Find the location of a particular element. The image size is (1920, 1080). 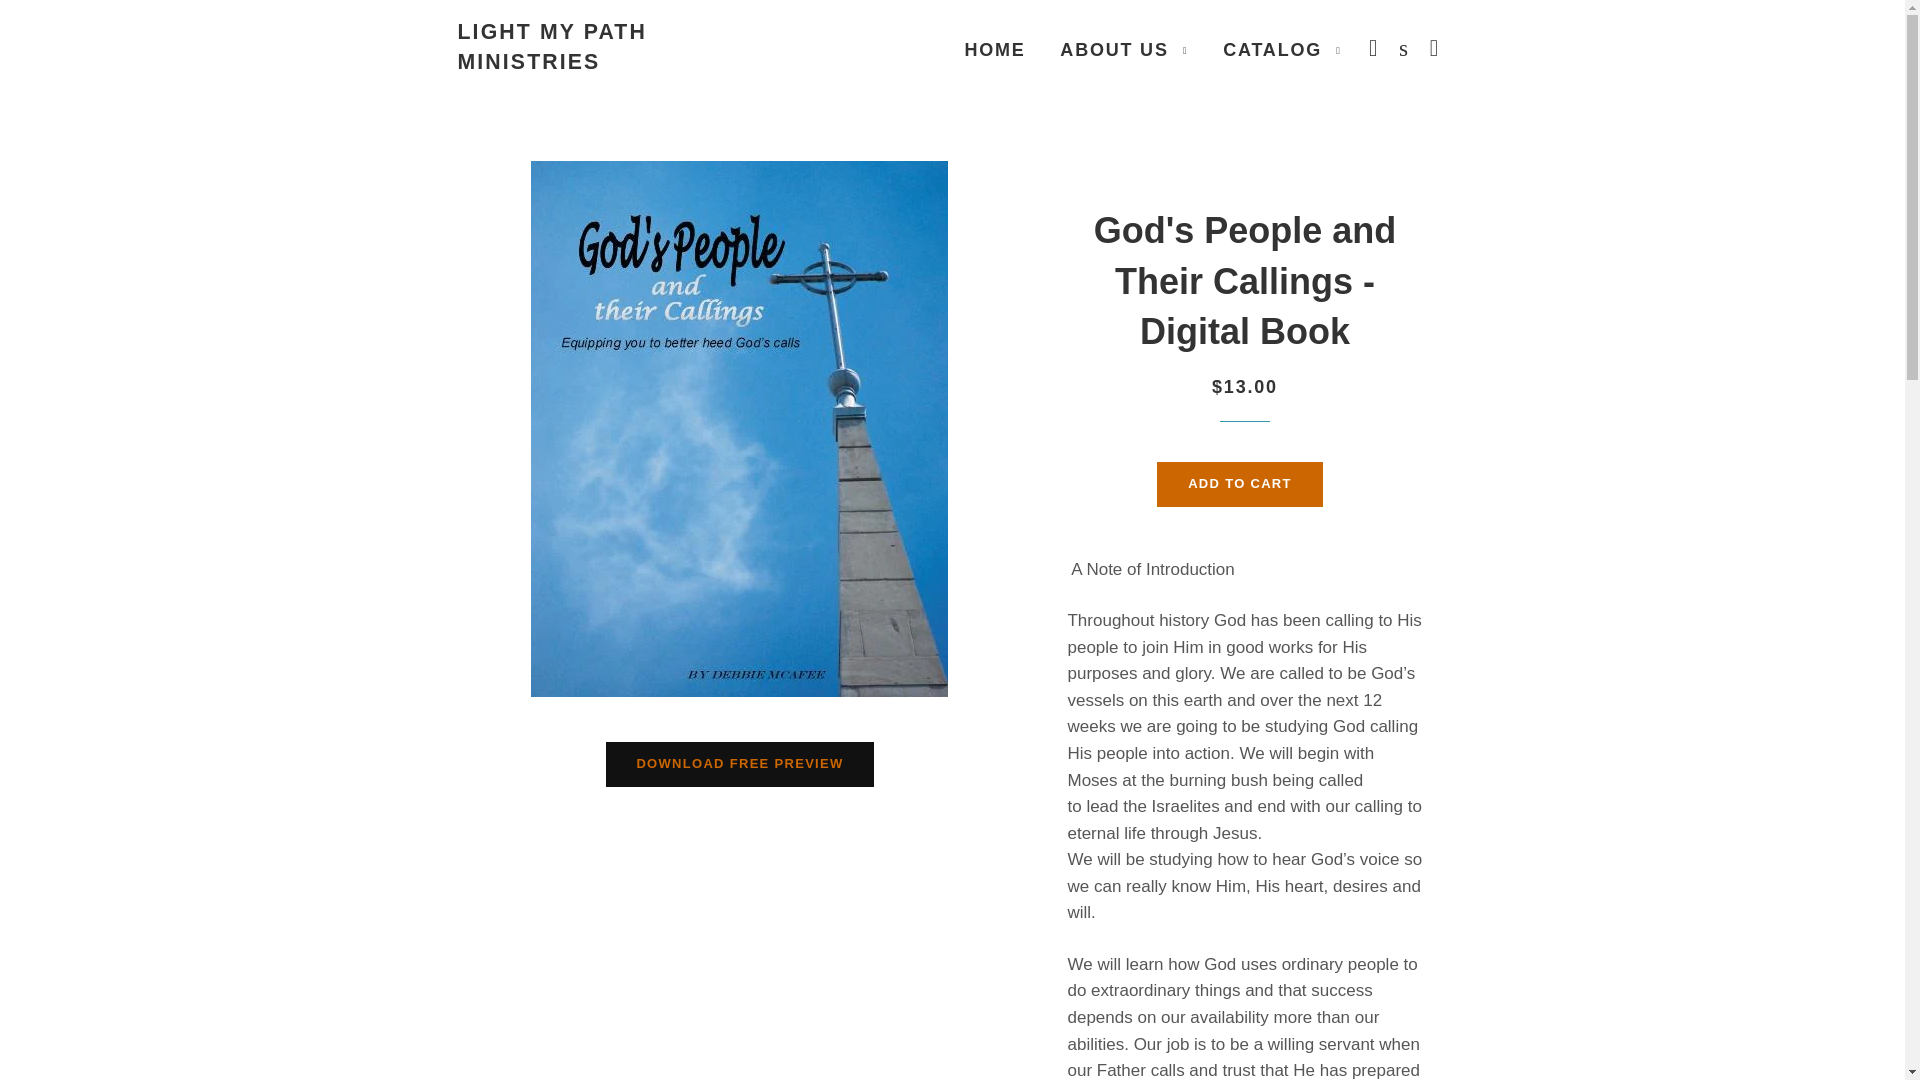

DOWNLOAD FREE PREVIEW is located at coordinates (740, 764).